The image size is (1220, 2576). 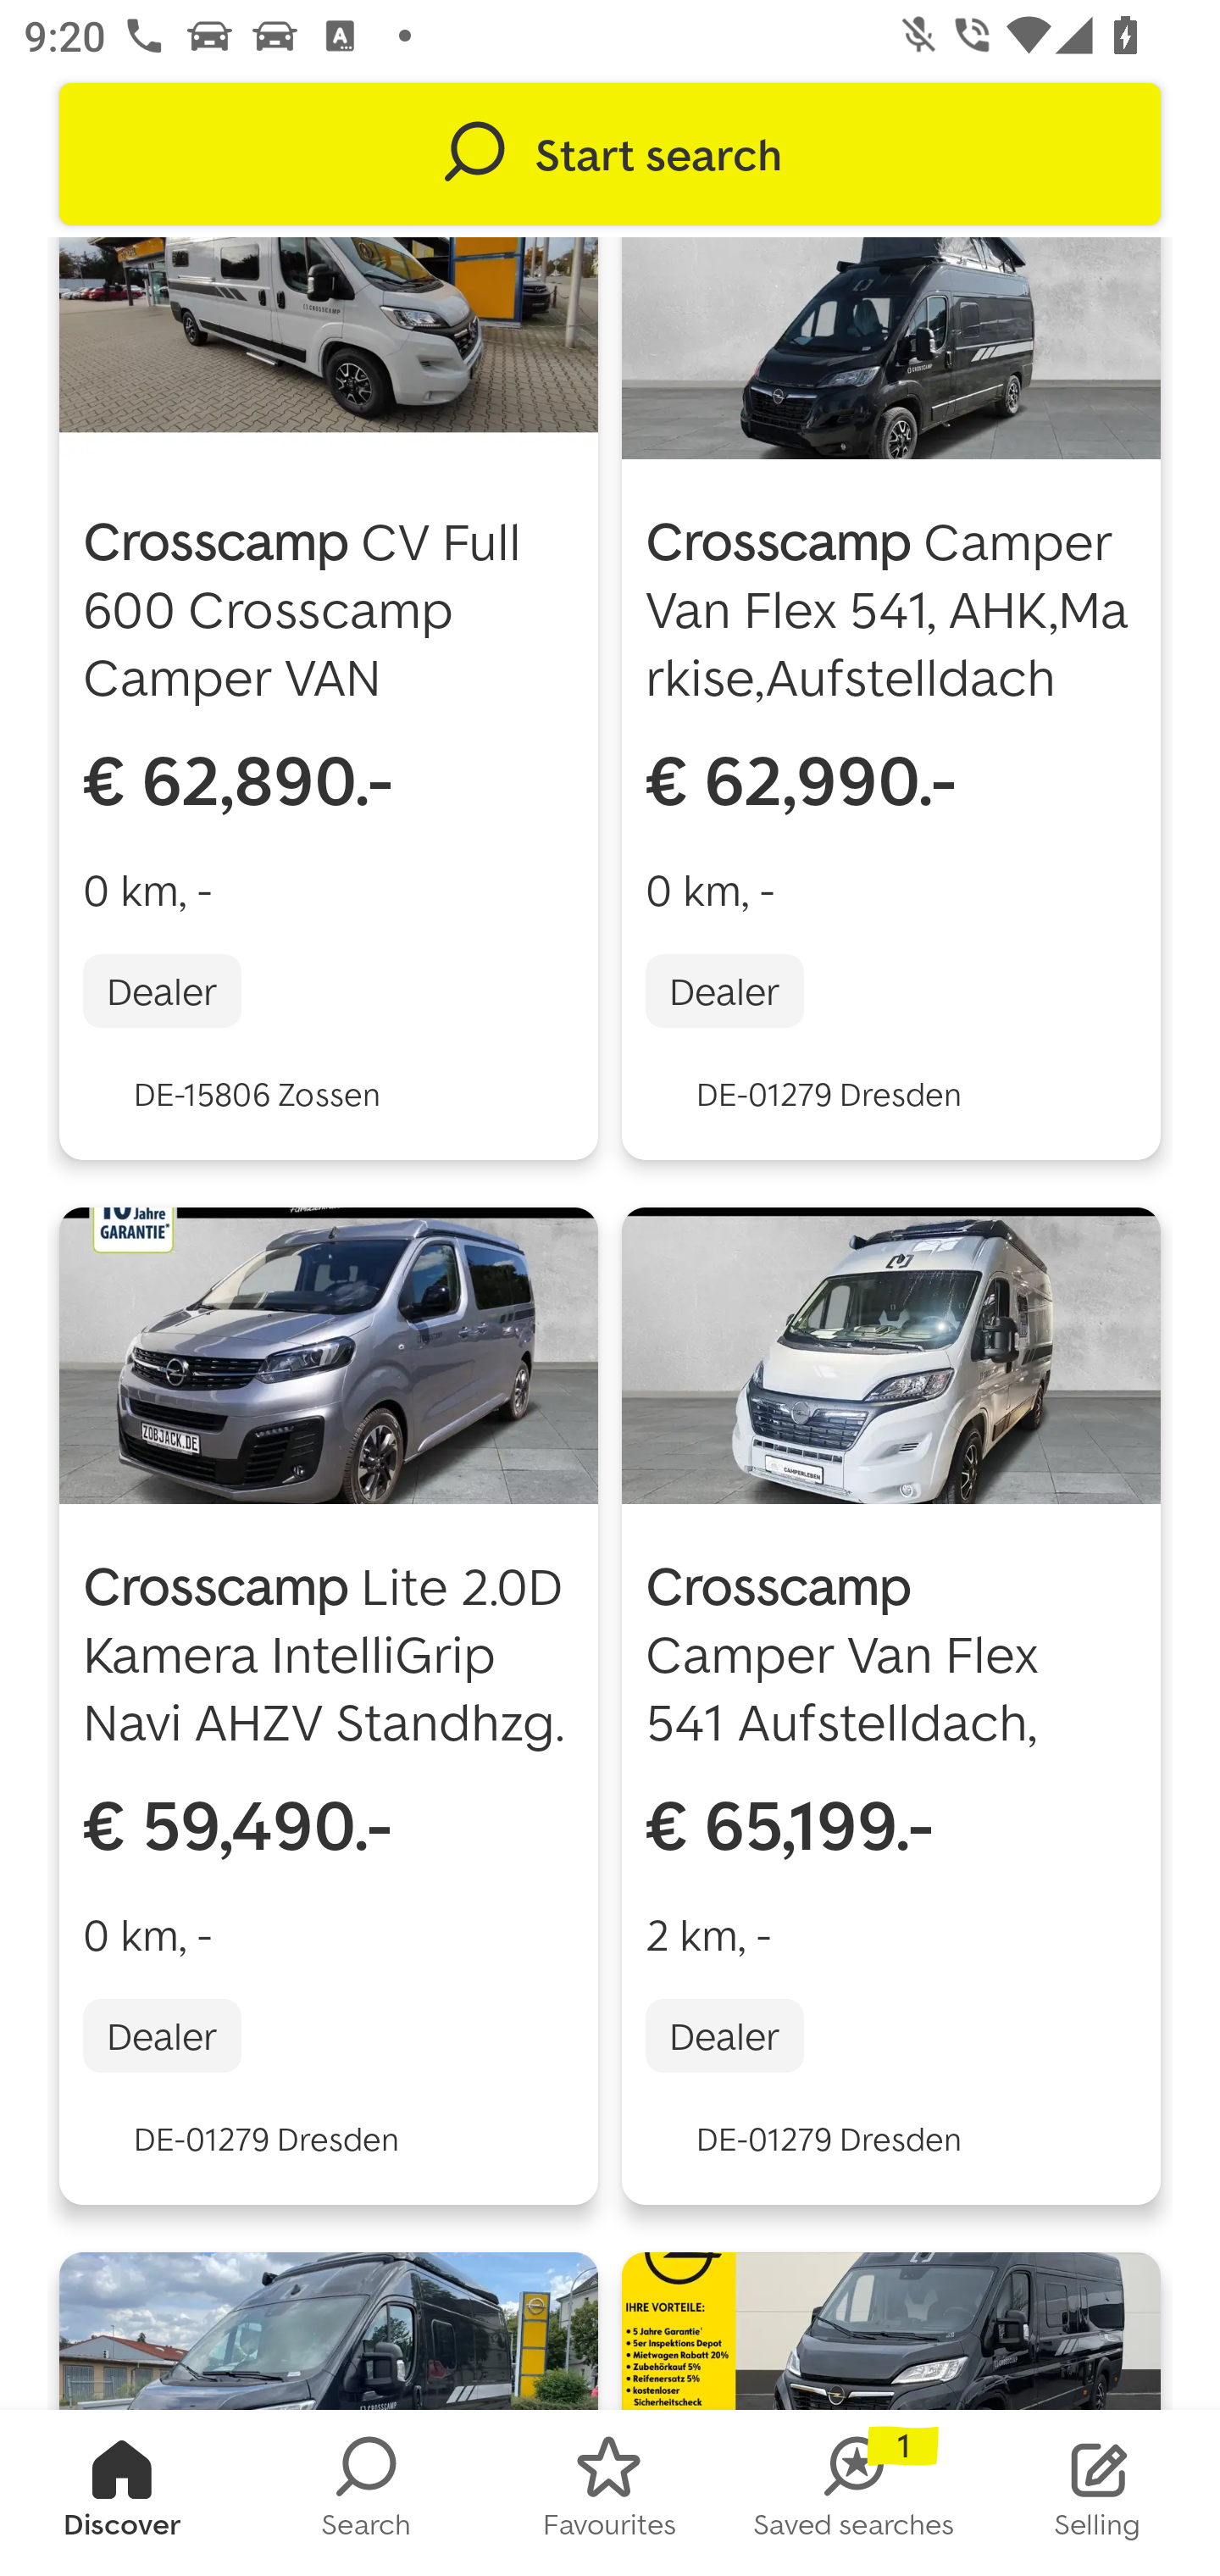 I want to click on STOCK_LIST Selling, so click(x=1098, y=2493).